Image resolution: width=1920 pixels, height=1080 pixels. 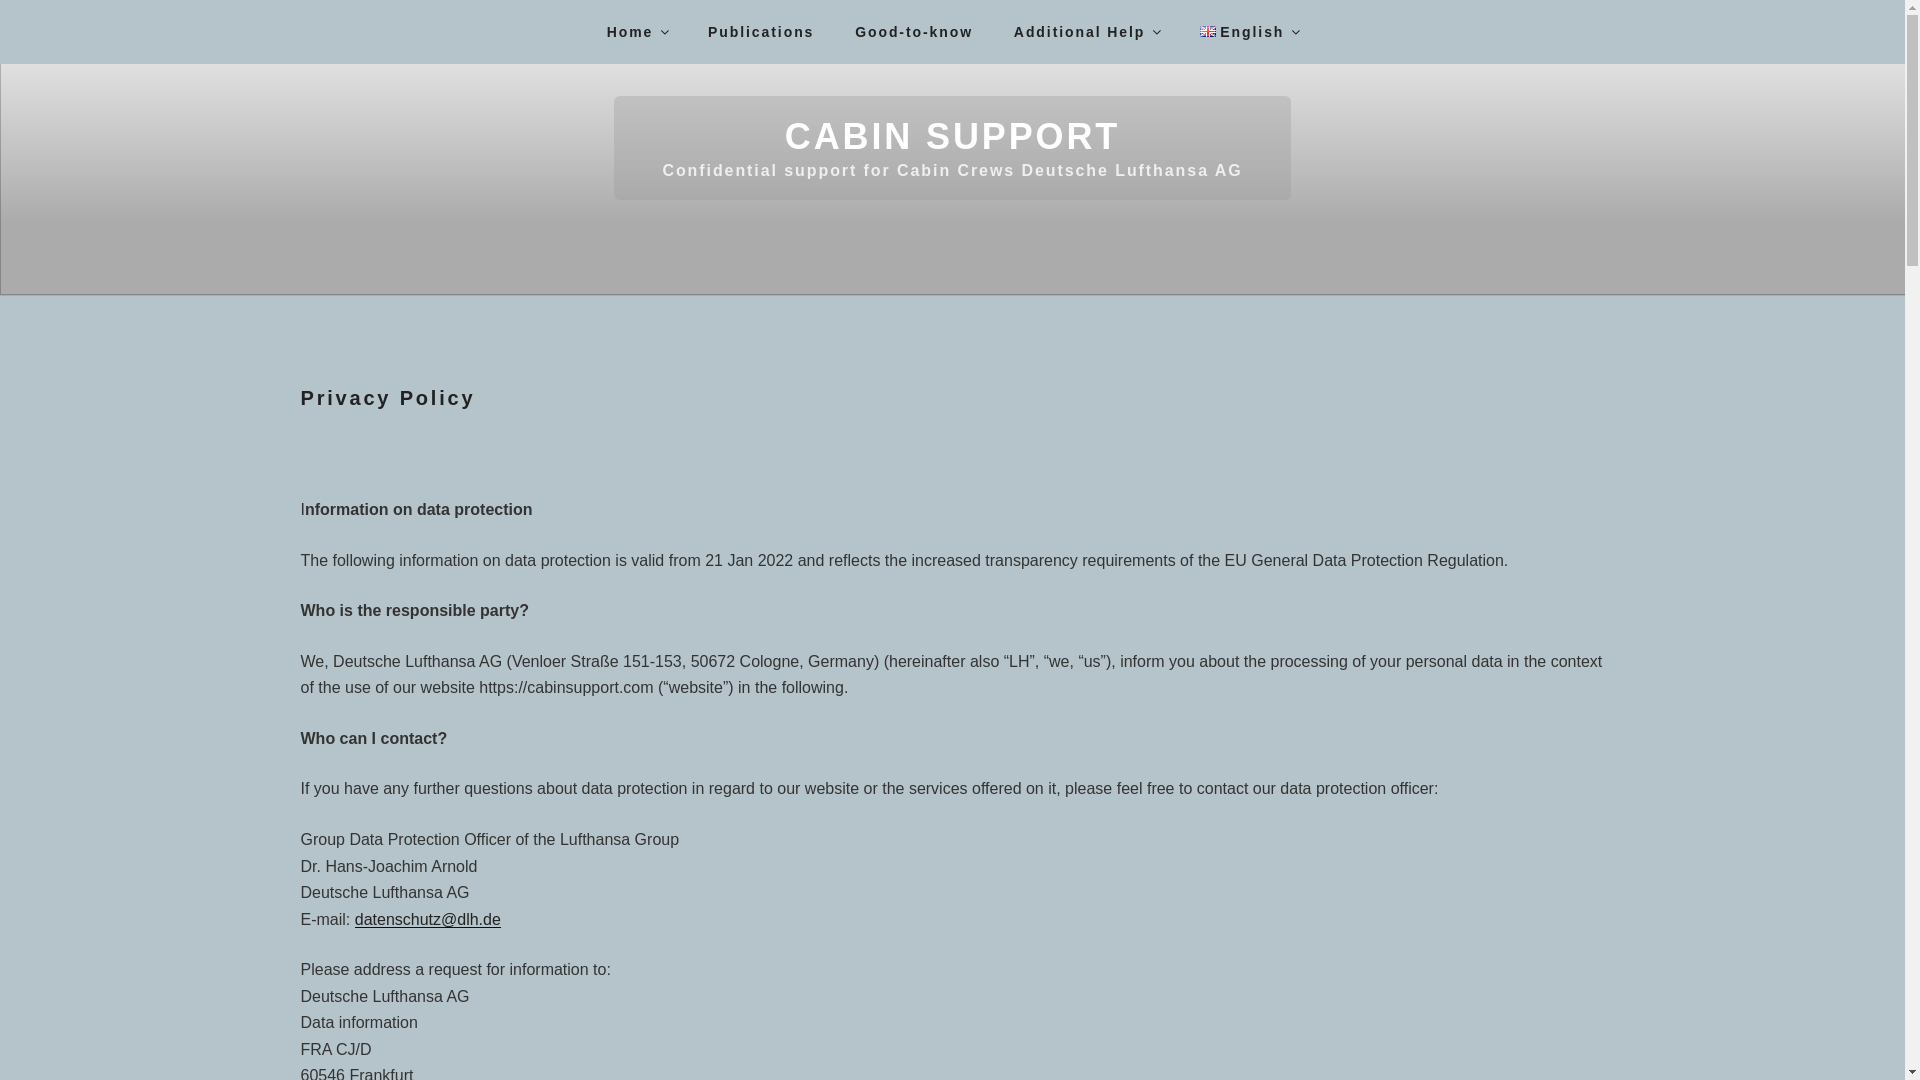 I want to click on English, so click(x=1248, y=30).